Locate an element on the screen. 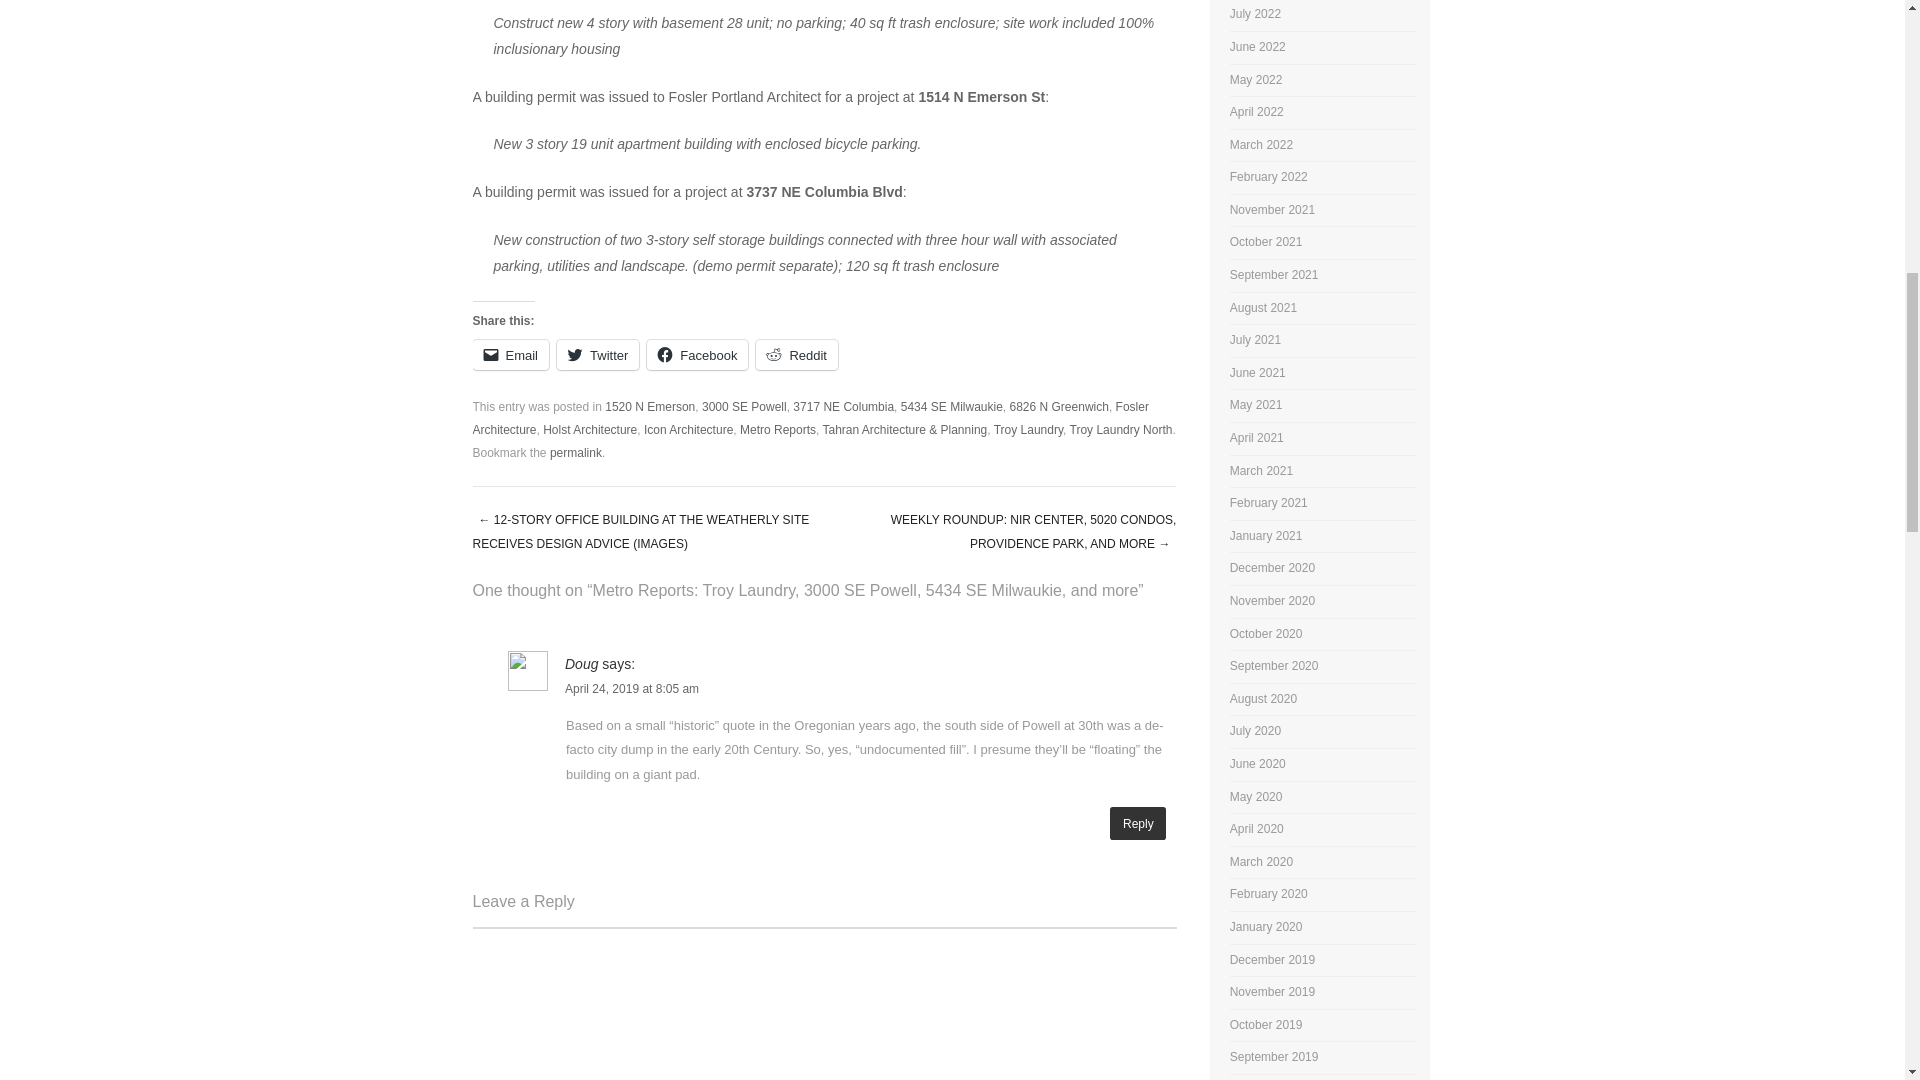 This screenshot has height=1080, width=1920. 3000 SE Powell is located at coordinates (744, 406).